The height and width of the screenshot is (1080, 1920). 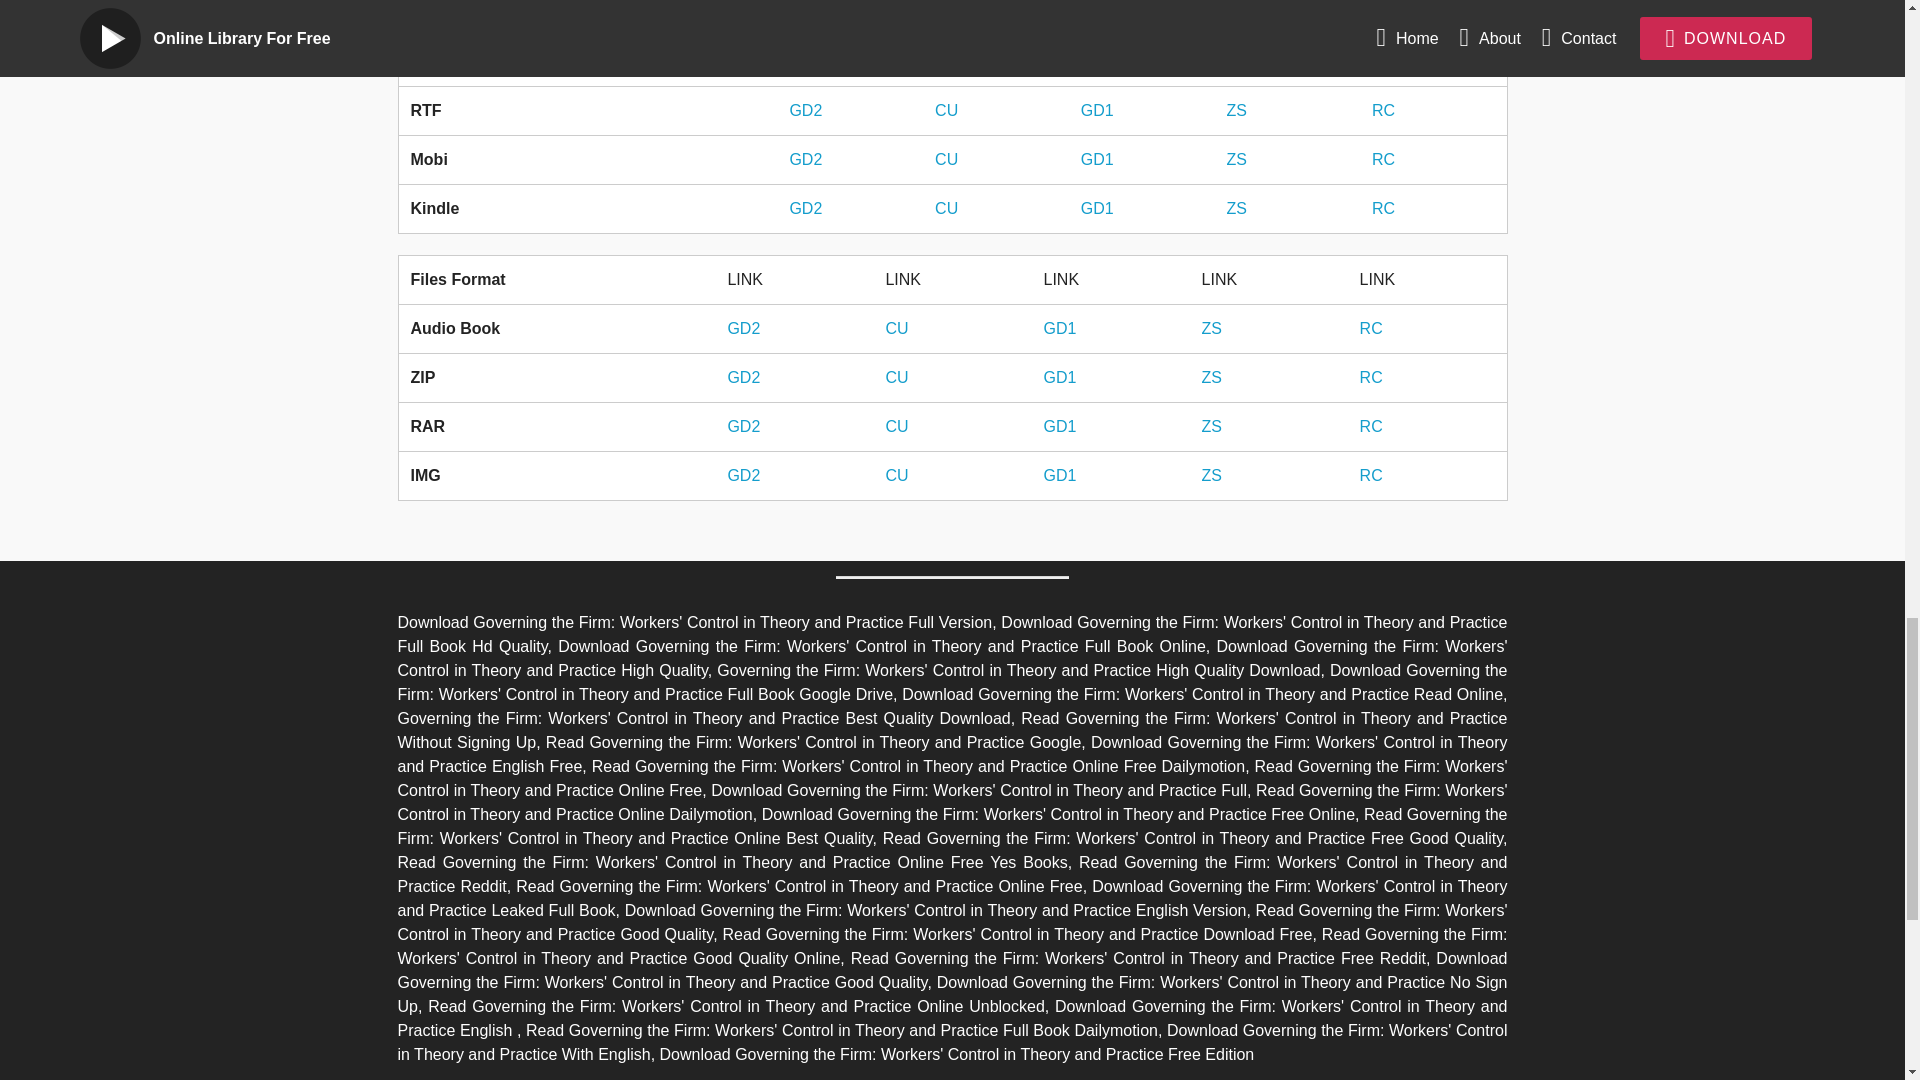 I want to click on CU, so click(x=946, y=208).